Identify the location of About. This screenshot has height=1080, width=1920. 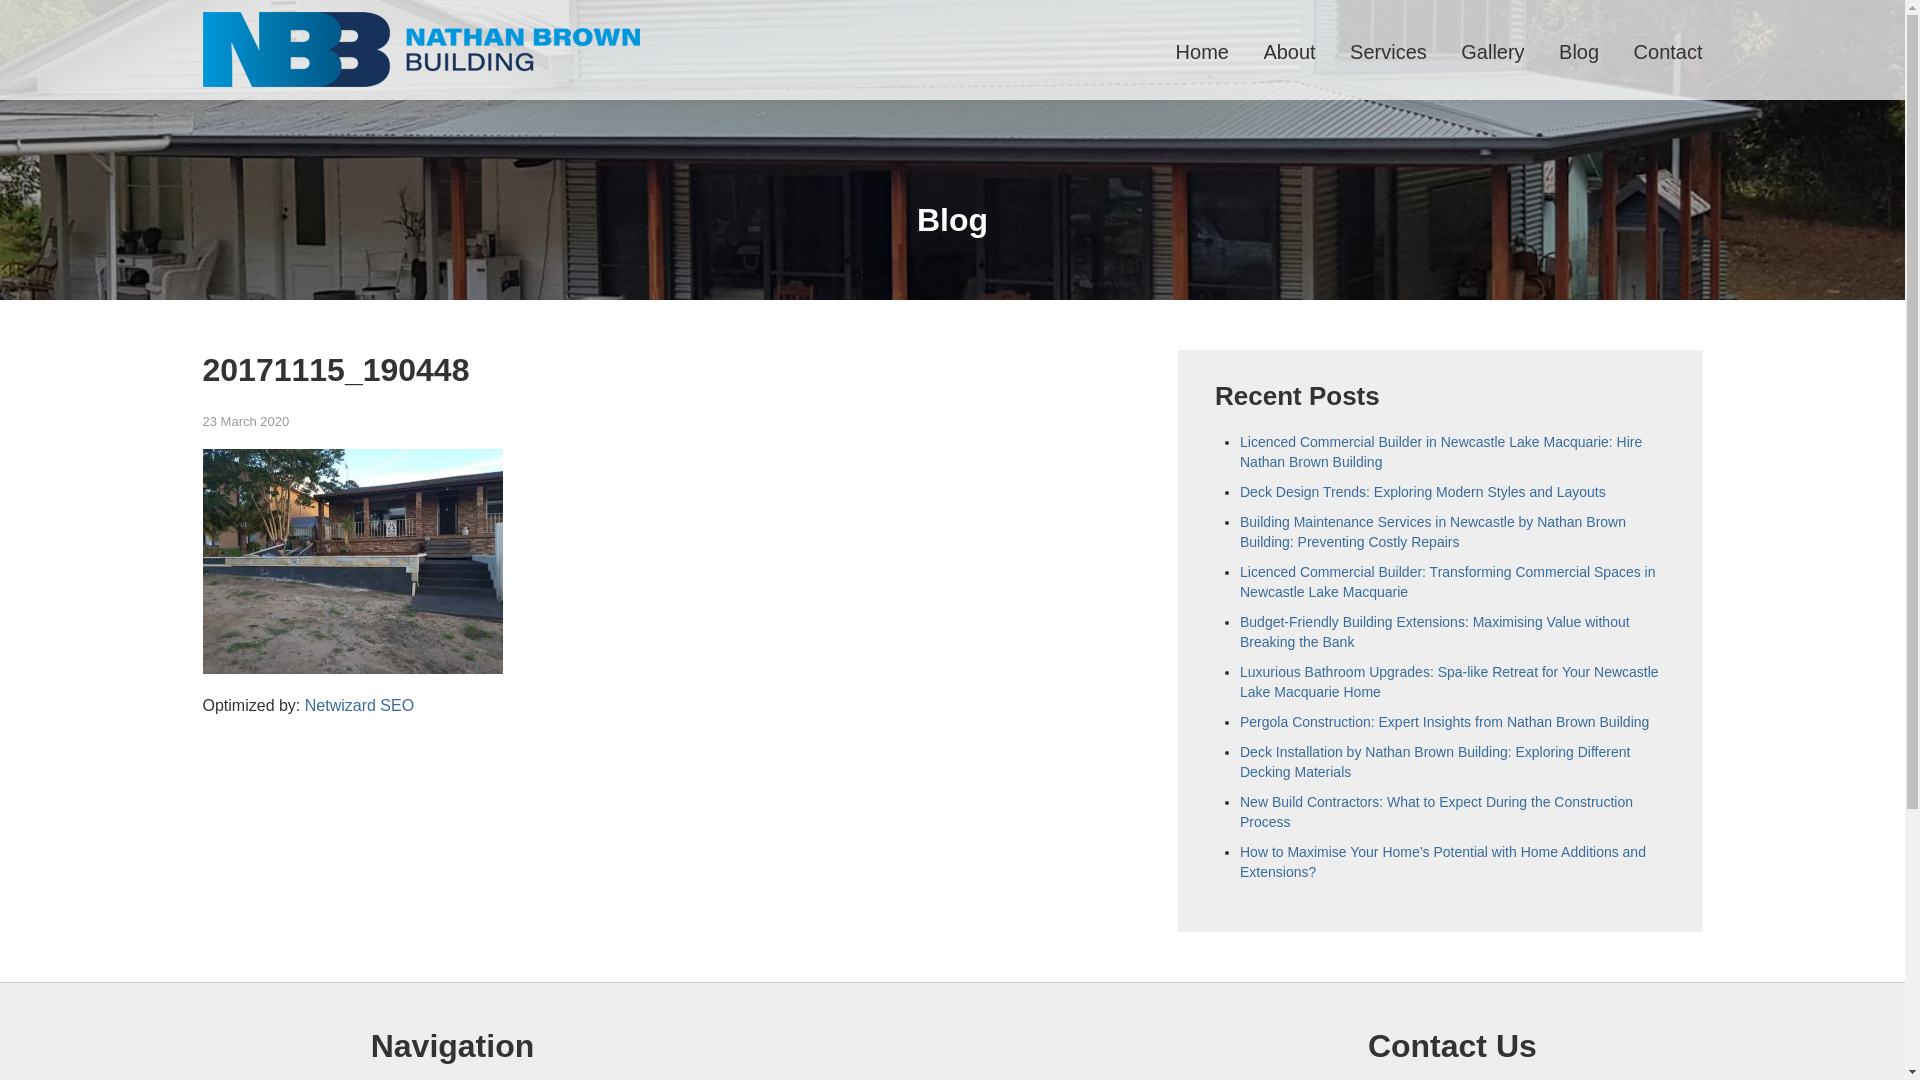
(1289, 52).